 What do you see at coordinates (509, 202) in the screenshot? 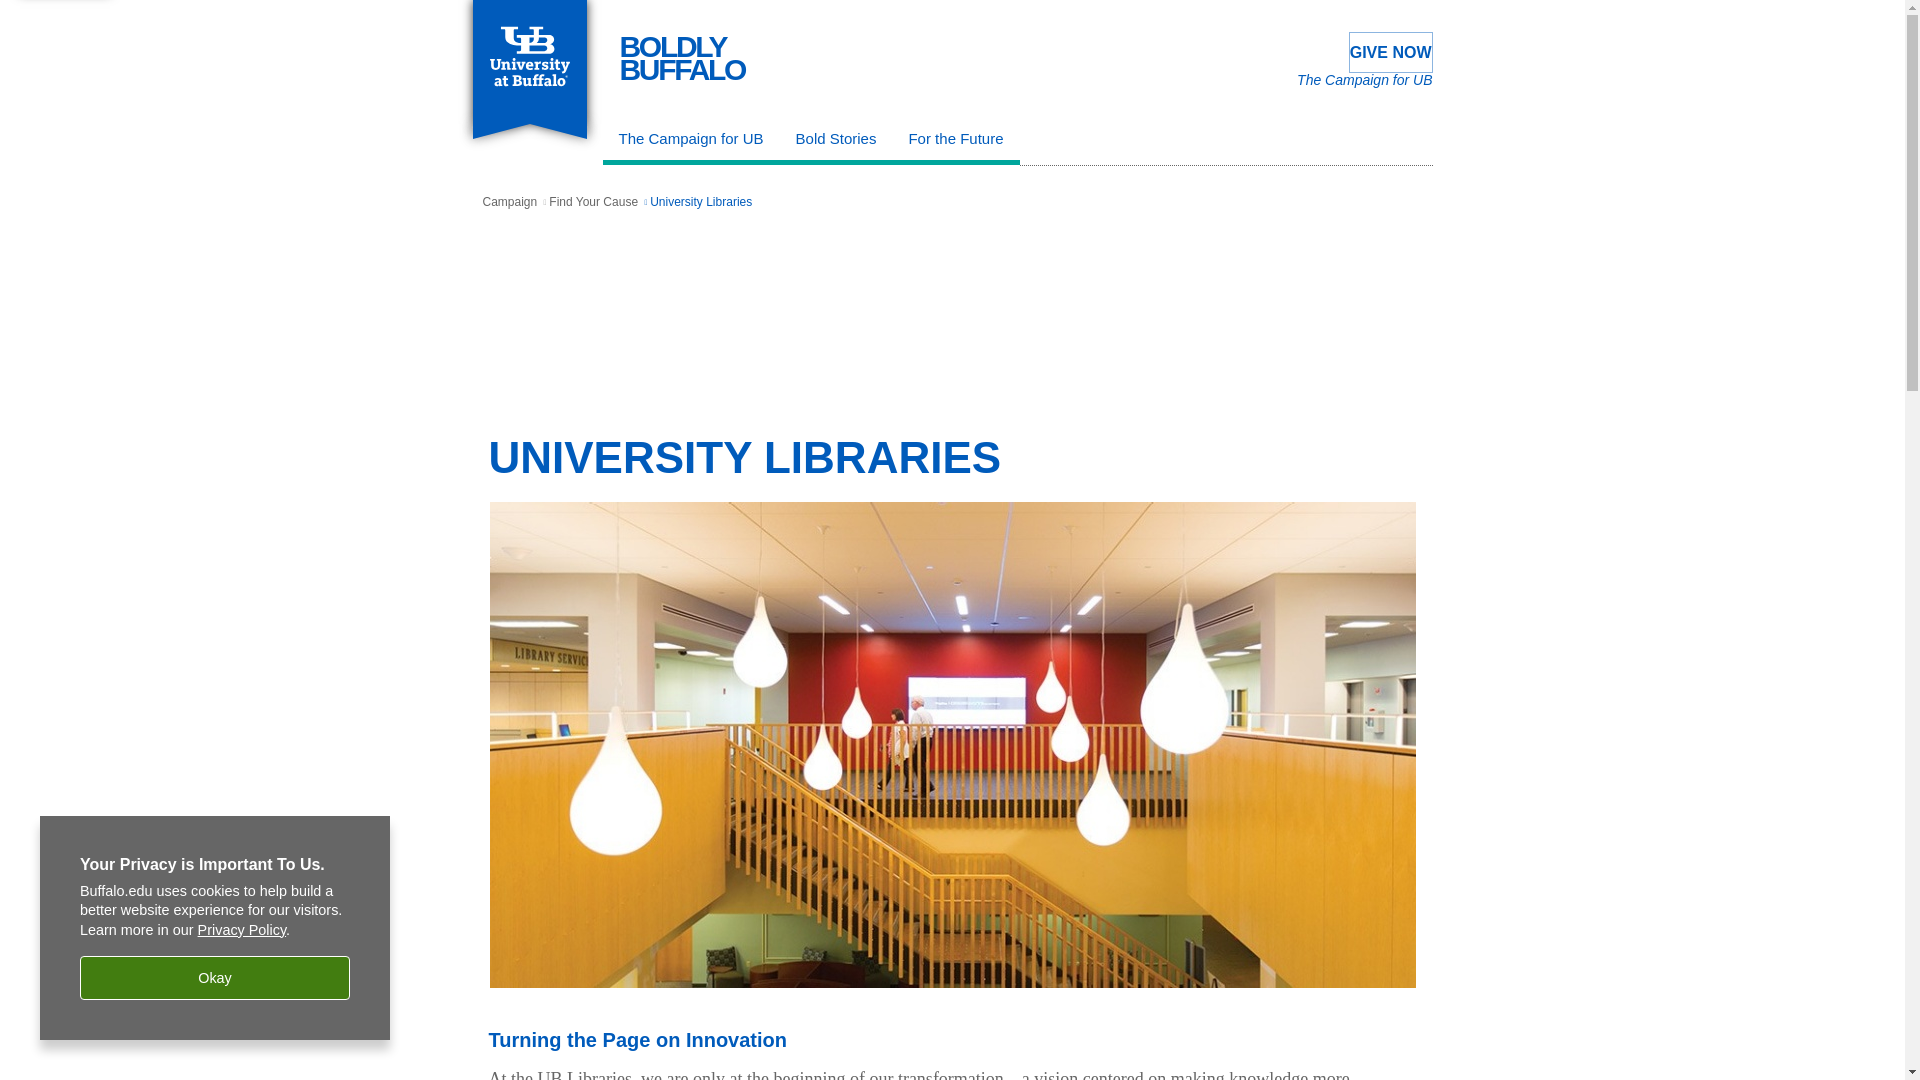
I see `GIVE NOW` at bounding box center [509, 202].